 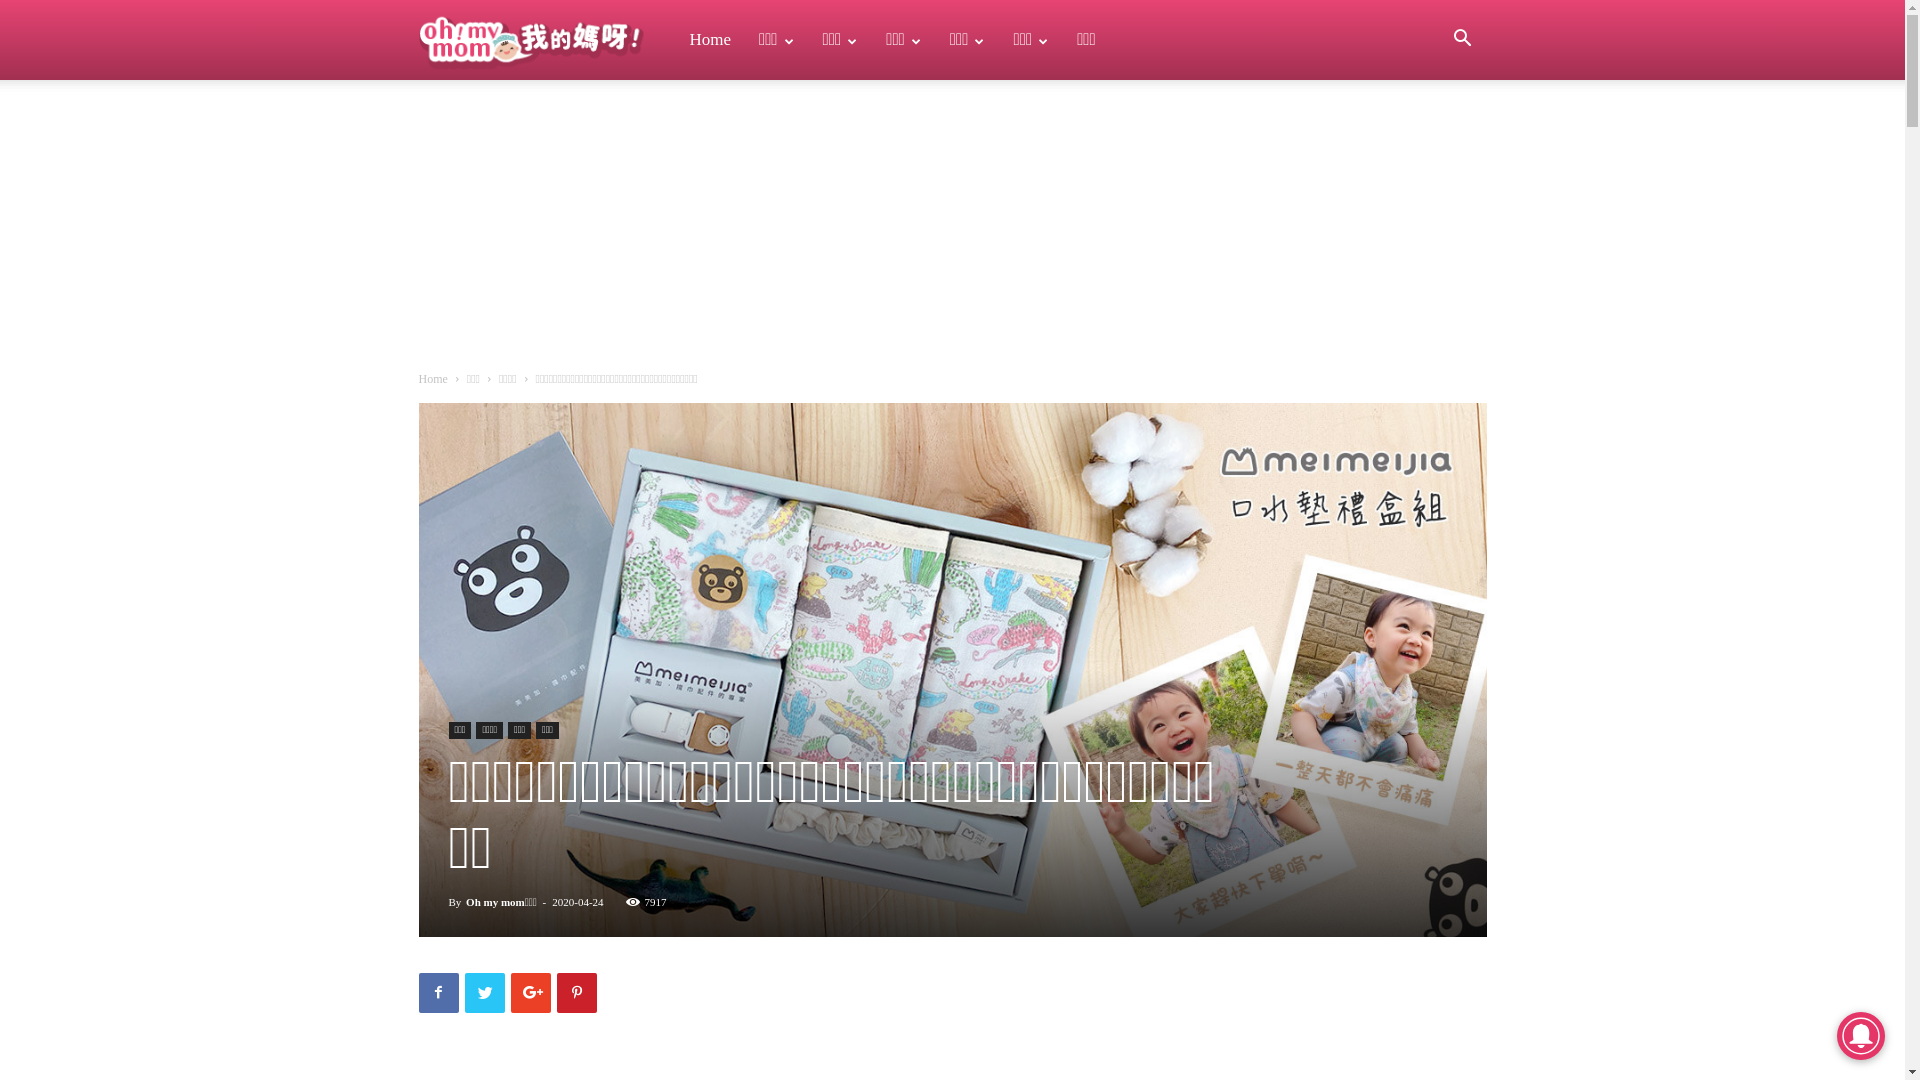 What do you see at coordinates (953, 230) in the screenshot?
I see `Advertisement` at bounding box center [953, 230].